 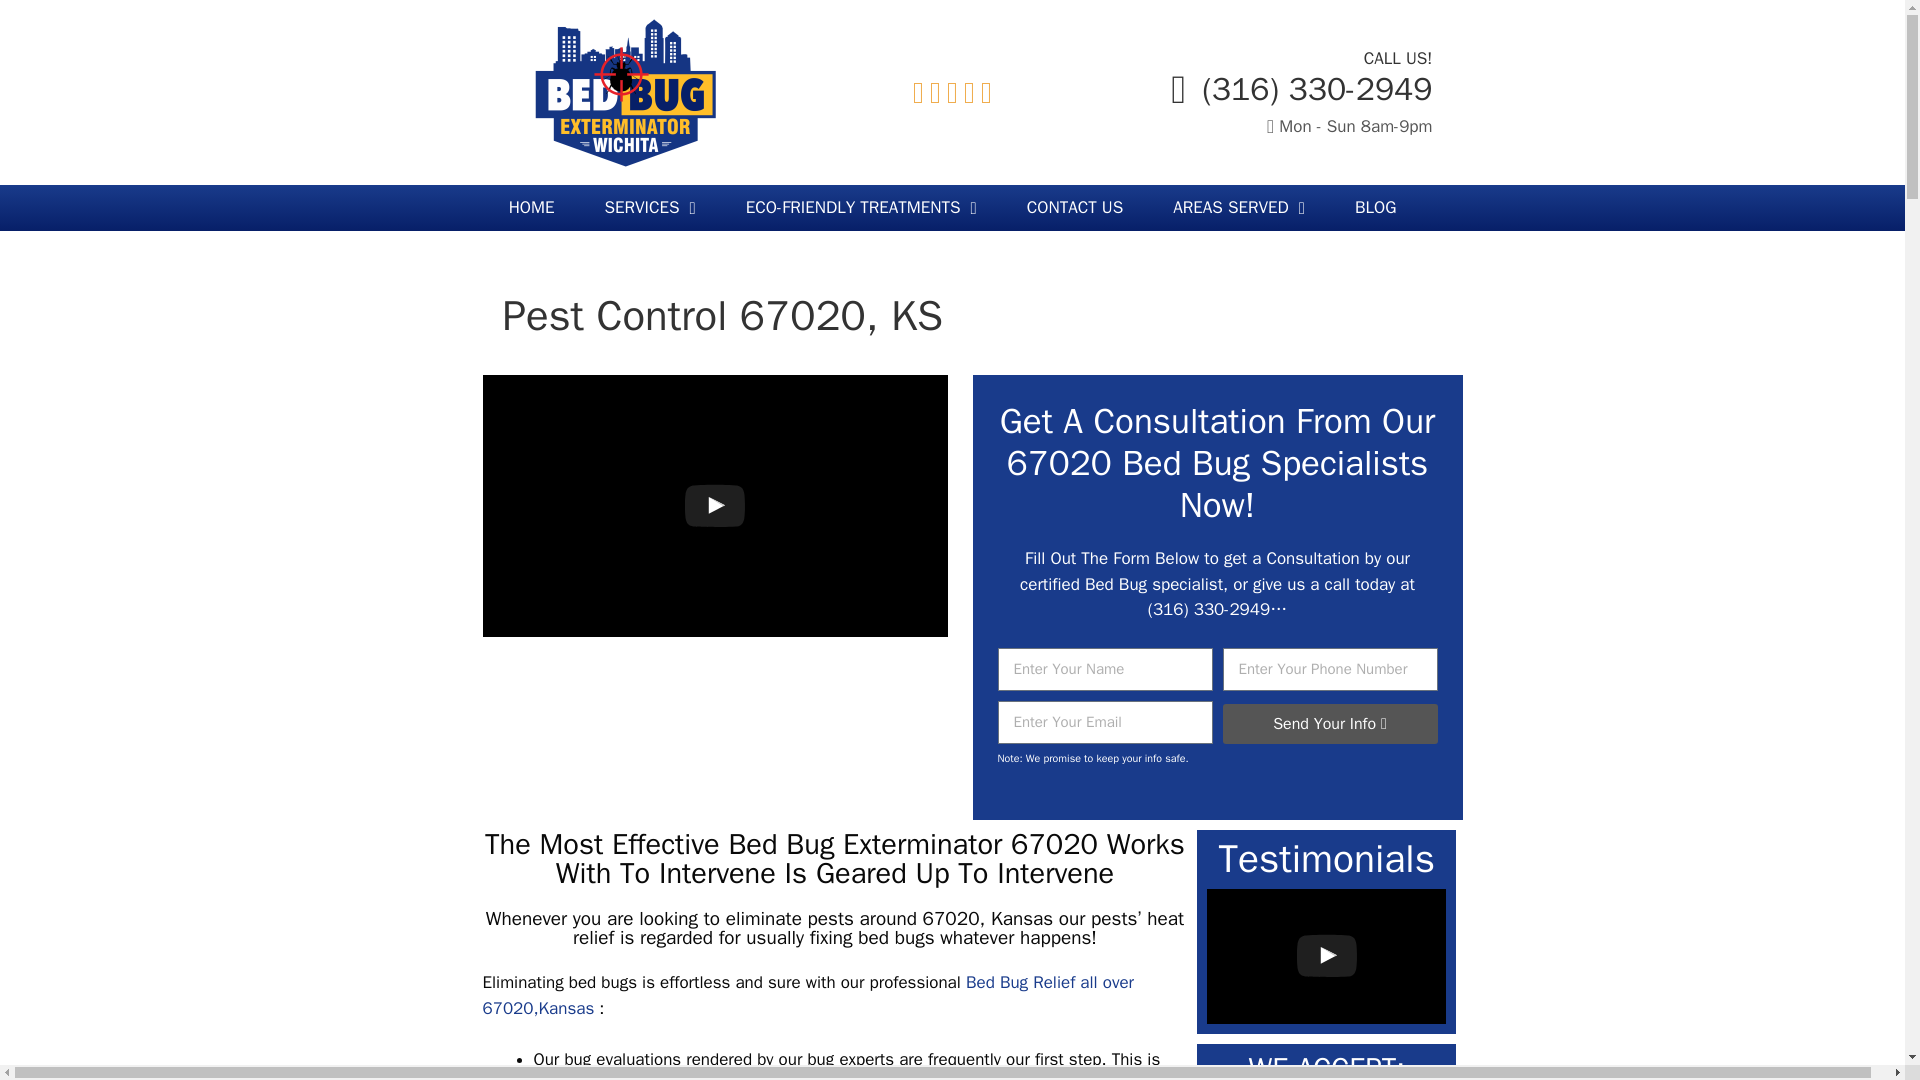 What do you see at coordinates (531, 208) in the screenshot?
I see `HOME` at bounding box center [531, 208].